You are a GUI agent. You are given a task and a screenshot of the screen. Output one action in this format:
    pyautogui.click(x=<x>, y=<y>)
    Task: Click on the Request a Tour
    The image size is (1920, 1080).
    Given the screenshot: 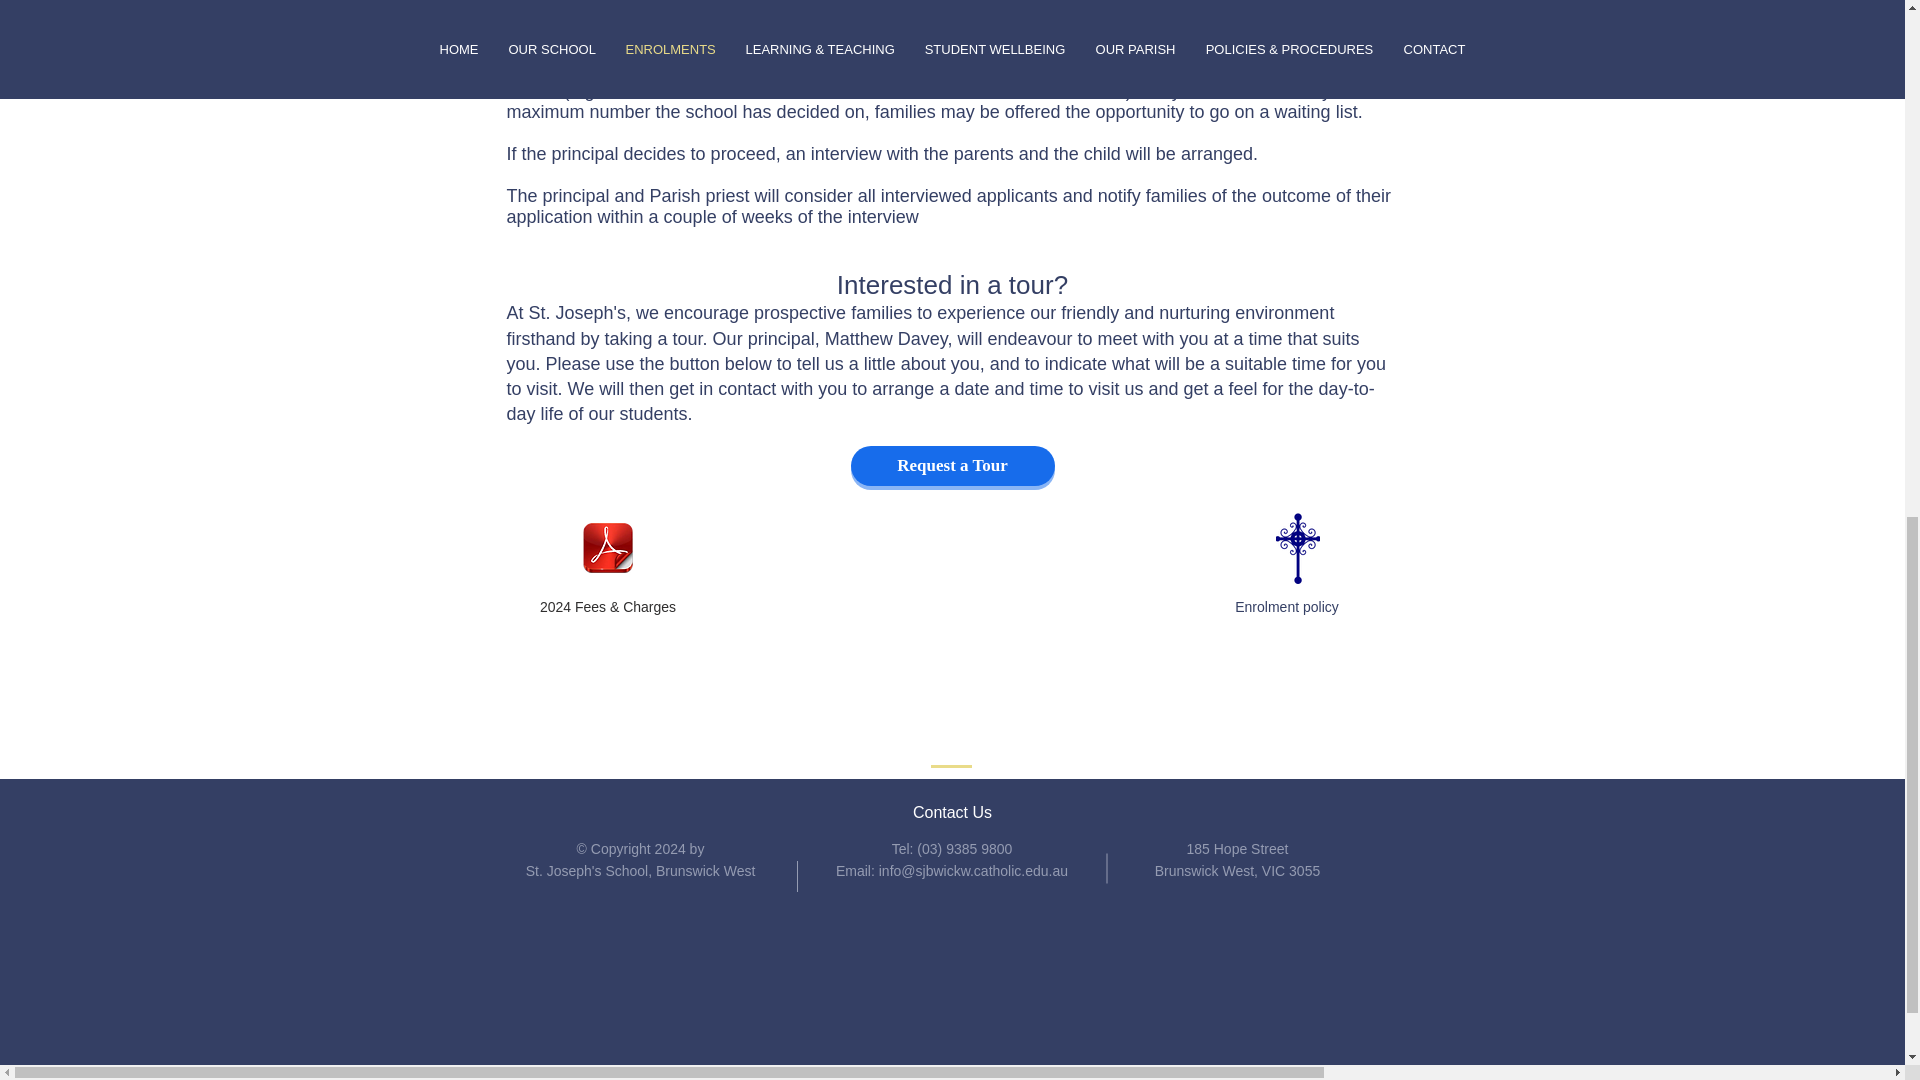 What is the action you would take?
    pyautogui.click(x=952, y=466)
    